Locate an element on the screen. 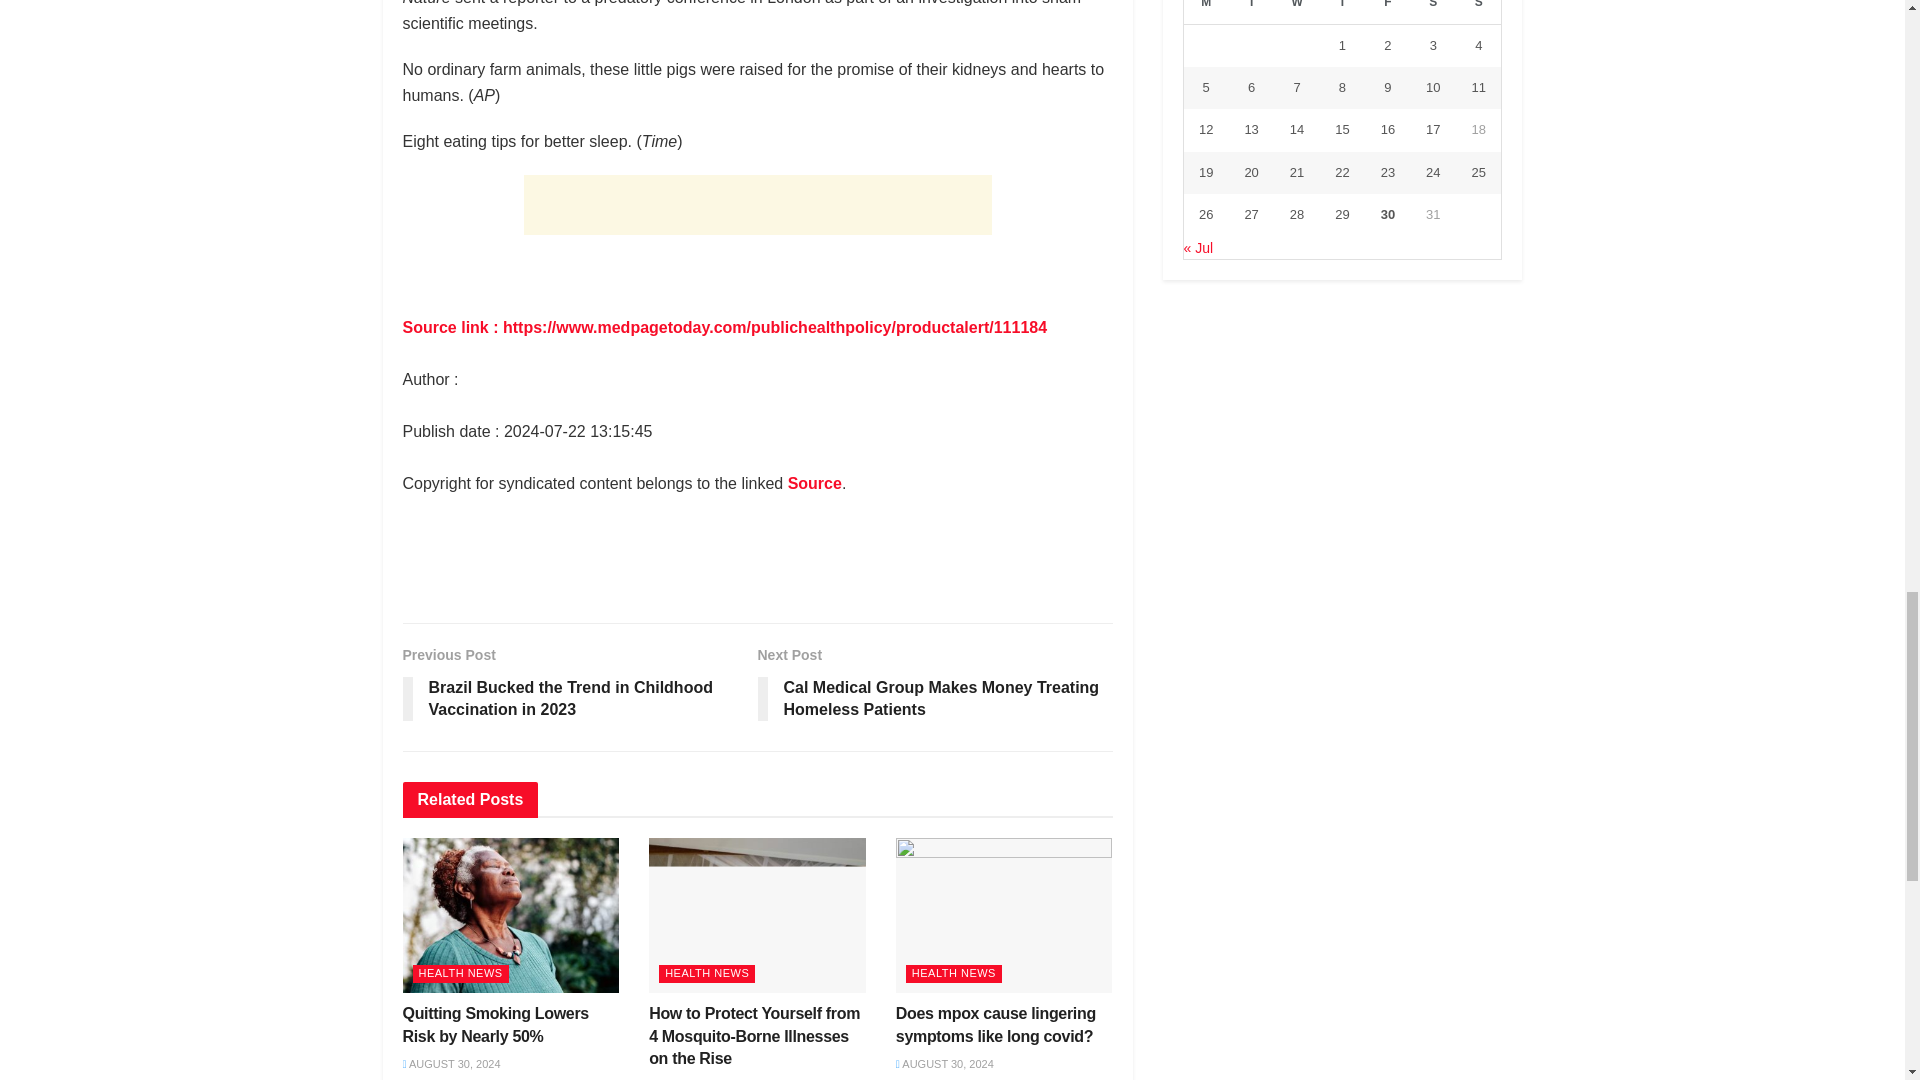 The width and height of the screenshot is (1920, 1080). Friday is located at coordinates (1387, 12).